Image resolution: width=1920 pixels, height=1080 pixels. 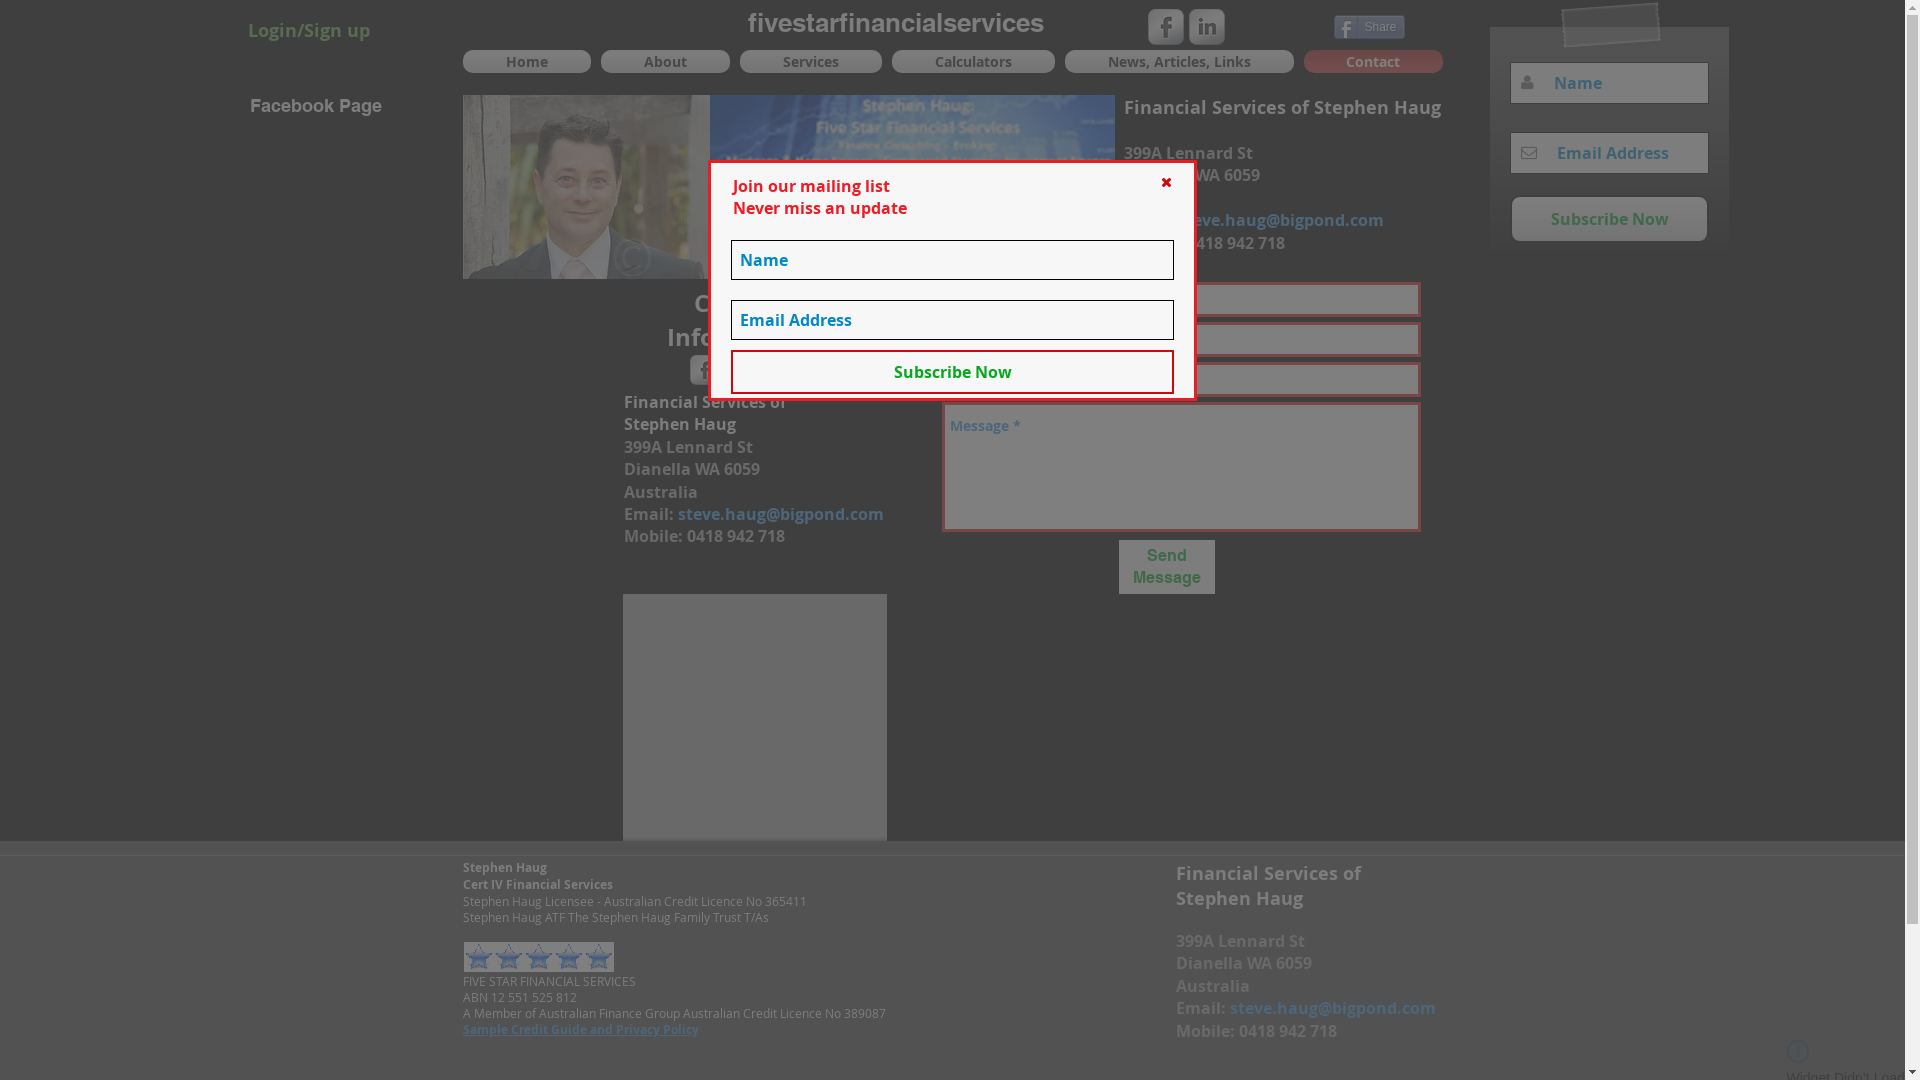 I want to click on Send Message, so click(x=1166, y=567).